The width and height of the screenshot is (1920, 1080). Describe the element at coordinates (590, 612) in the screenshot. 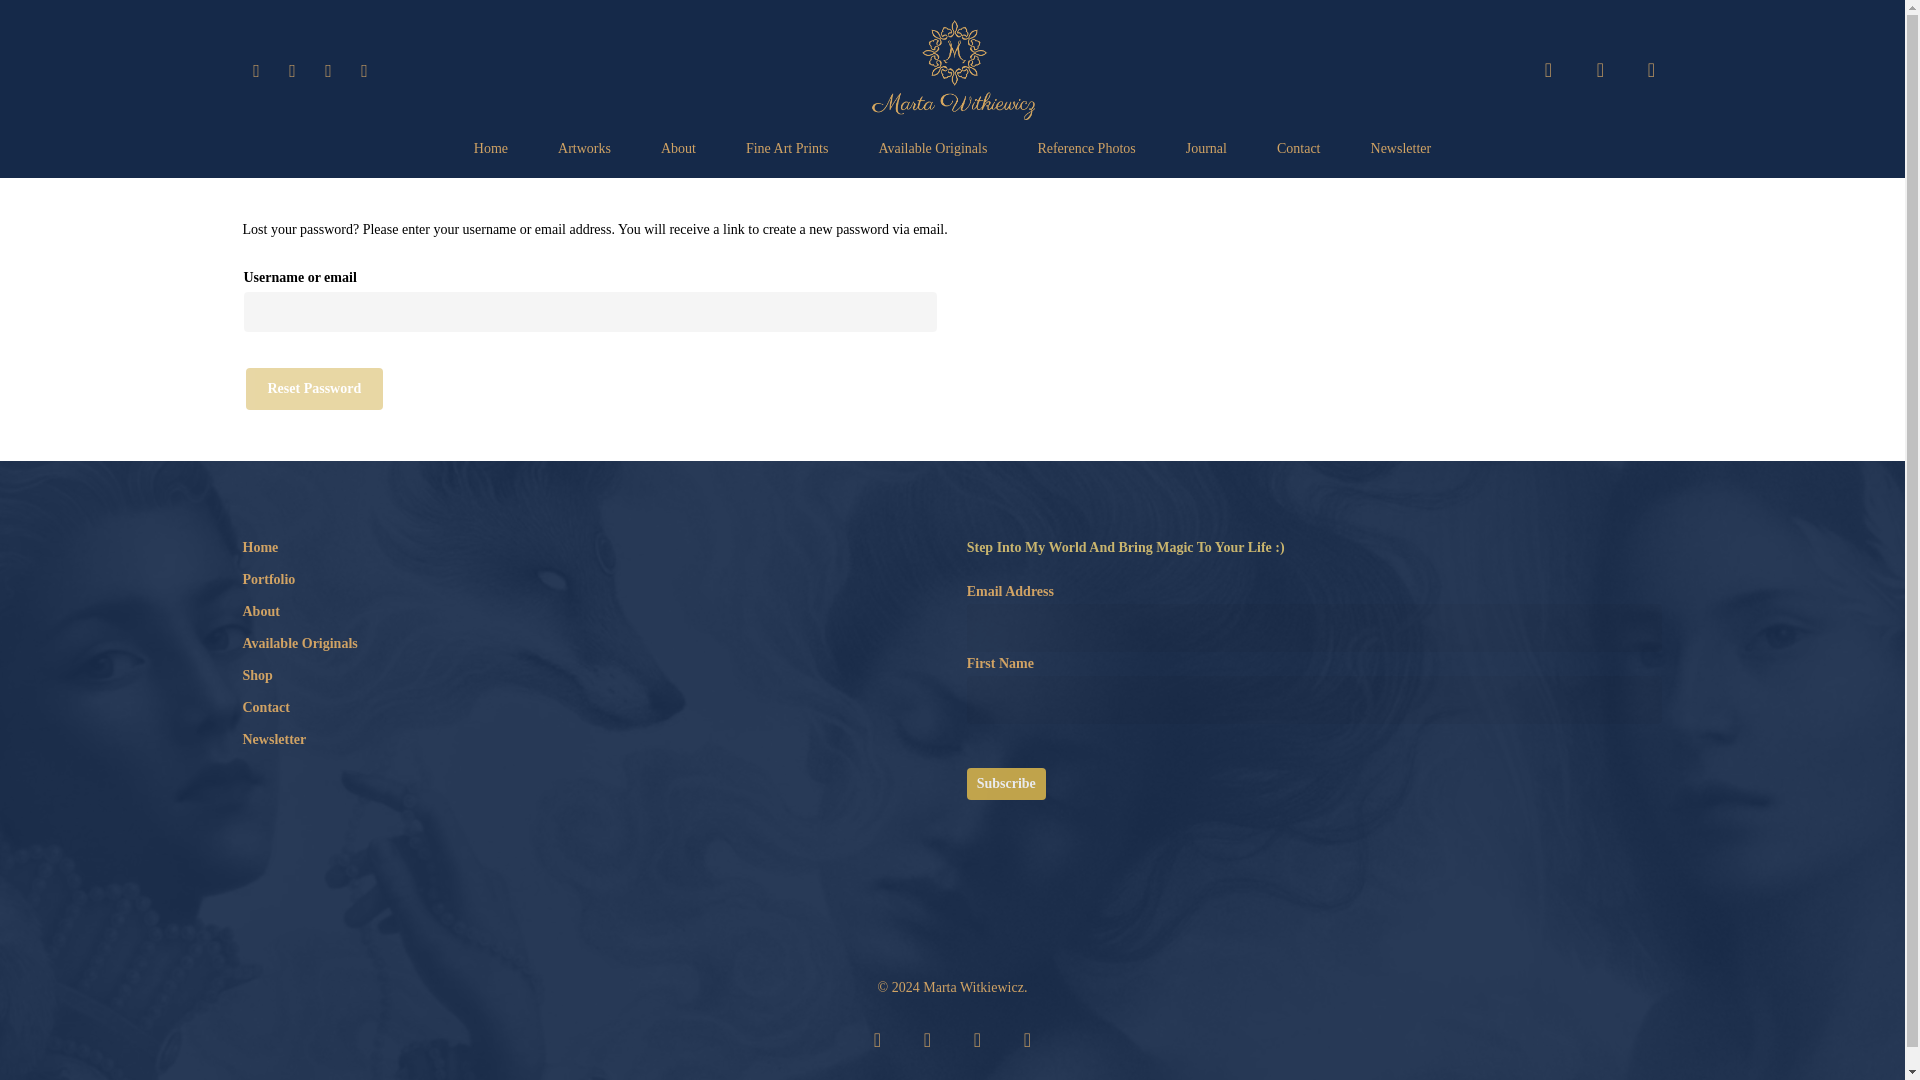

I see `About` at that location.